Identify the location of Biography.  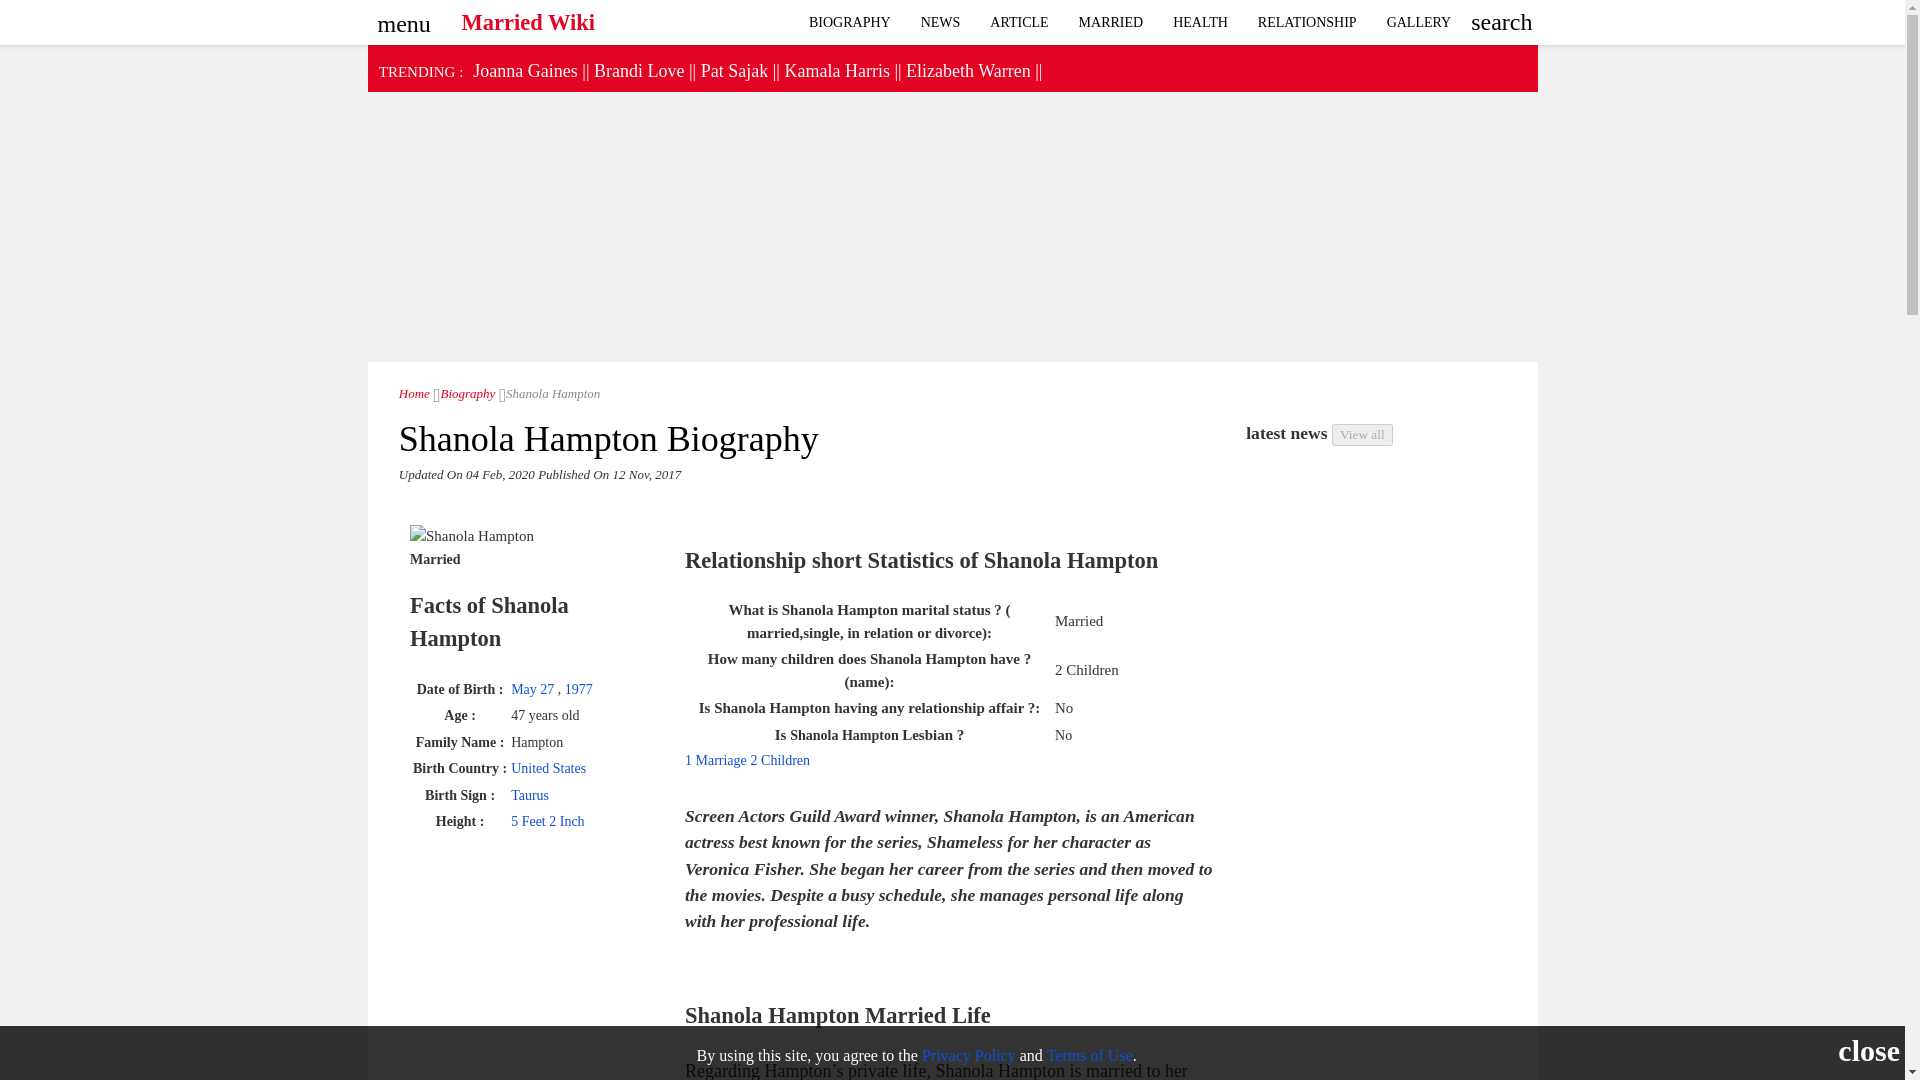
(850, 22).